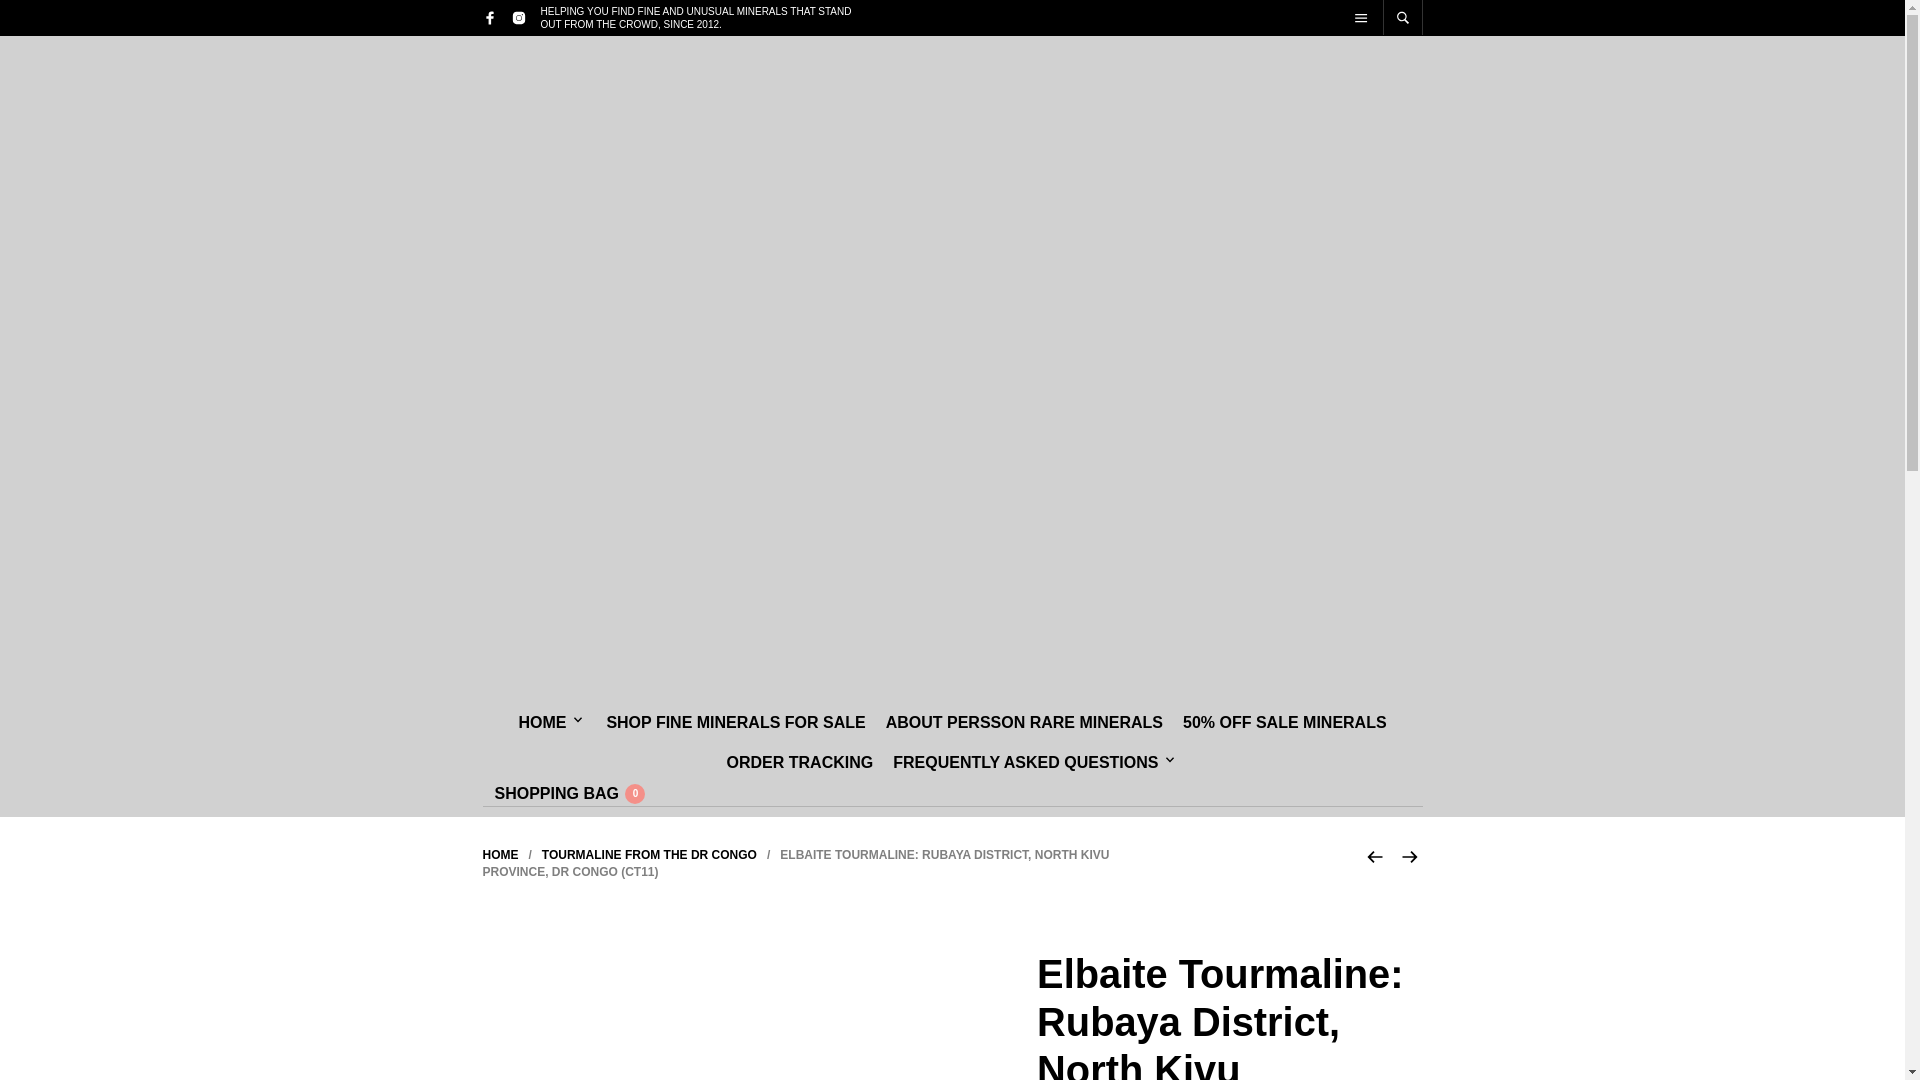 Image resolution: width=1920 pixels, height=1080 pixels. I want to click on TOURMALINE FROM THE DR CONGO, so click(648, 854).